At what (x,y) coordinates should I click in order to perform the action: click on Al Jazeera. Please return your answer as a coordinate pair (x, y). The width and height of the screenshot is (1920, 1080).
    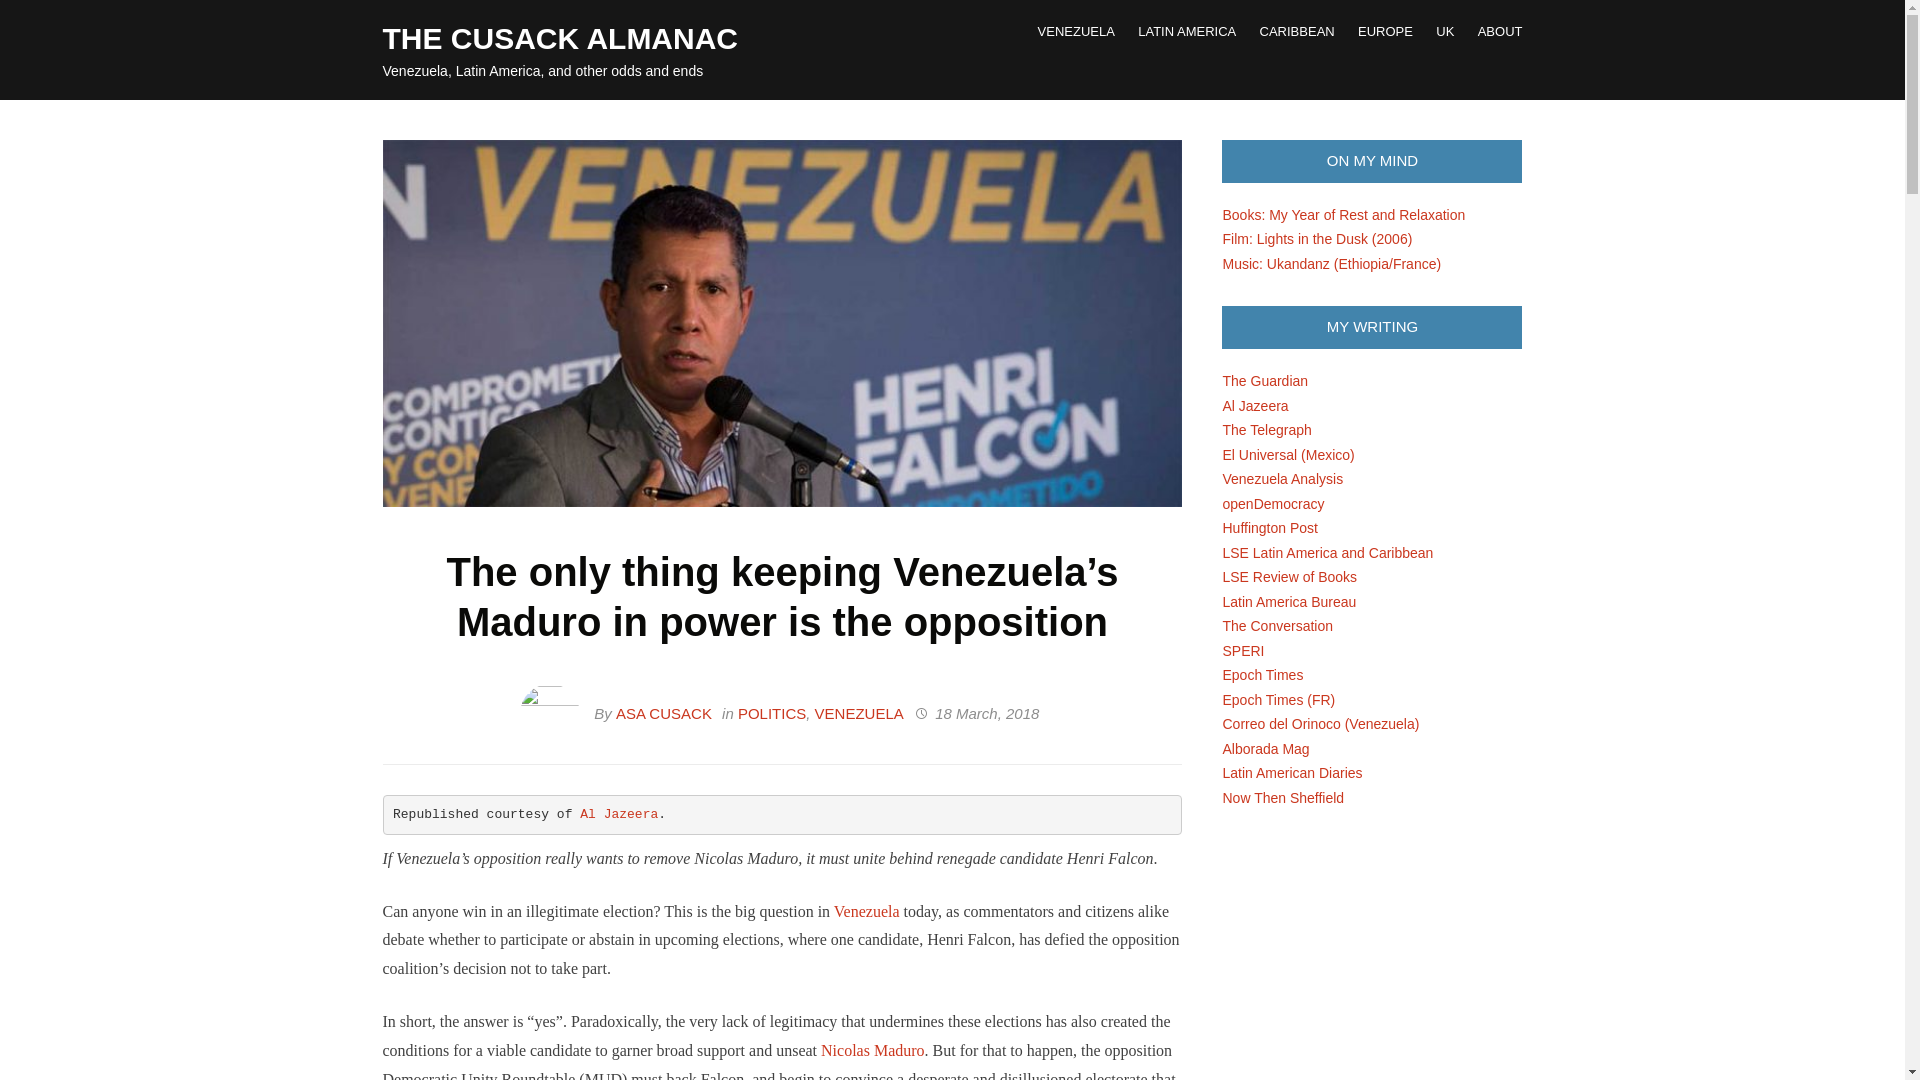
    Looking at the image, I should click on (618, 814).